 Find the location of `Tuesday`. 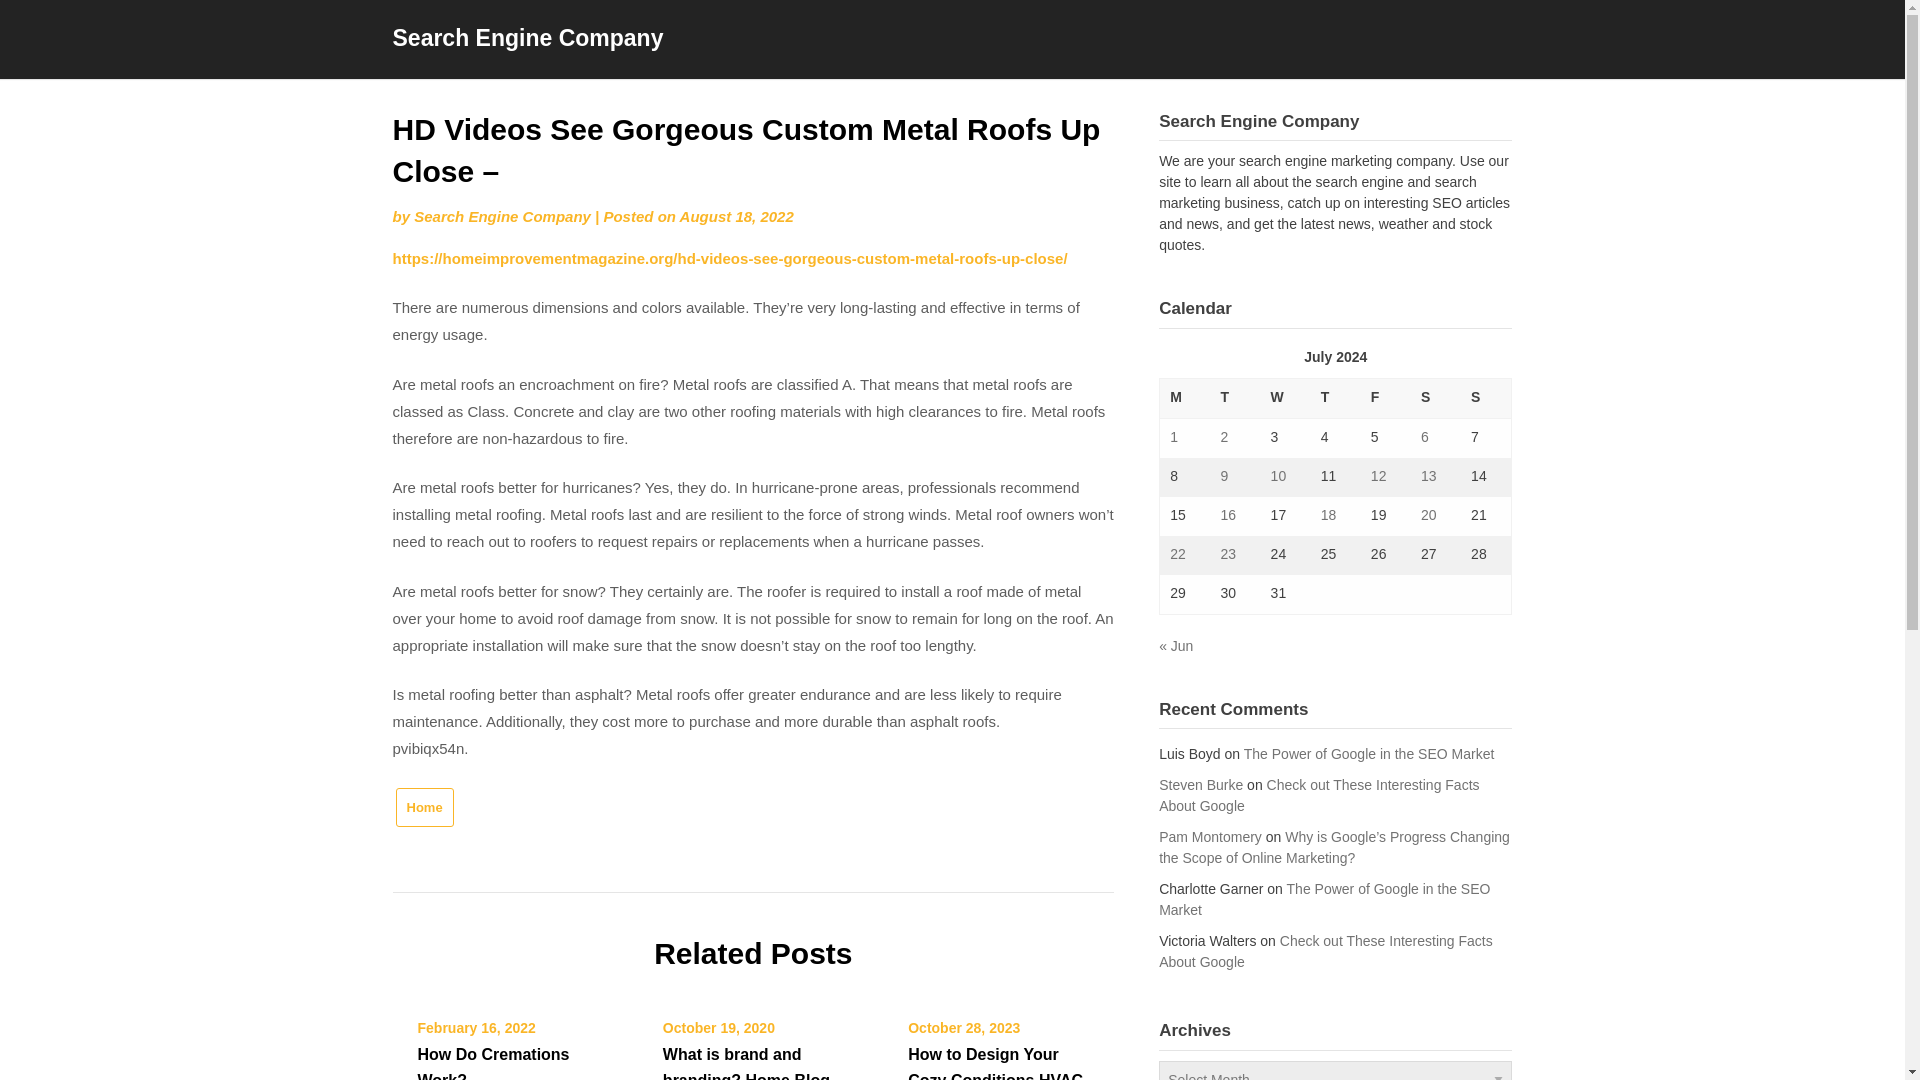

Tuesday is located at coordinates (1234, 398).